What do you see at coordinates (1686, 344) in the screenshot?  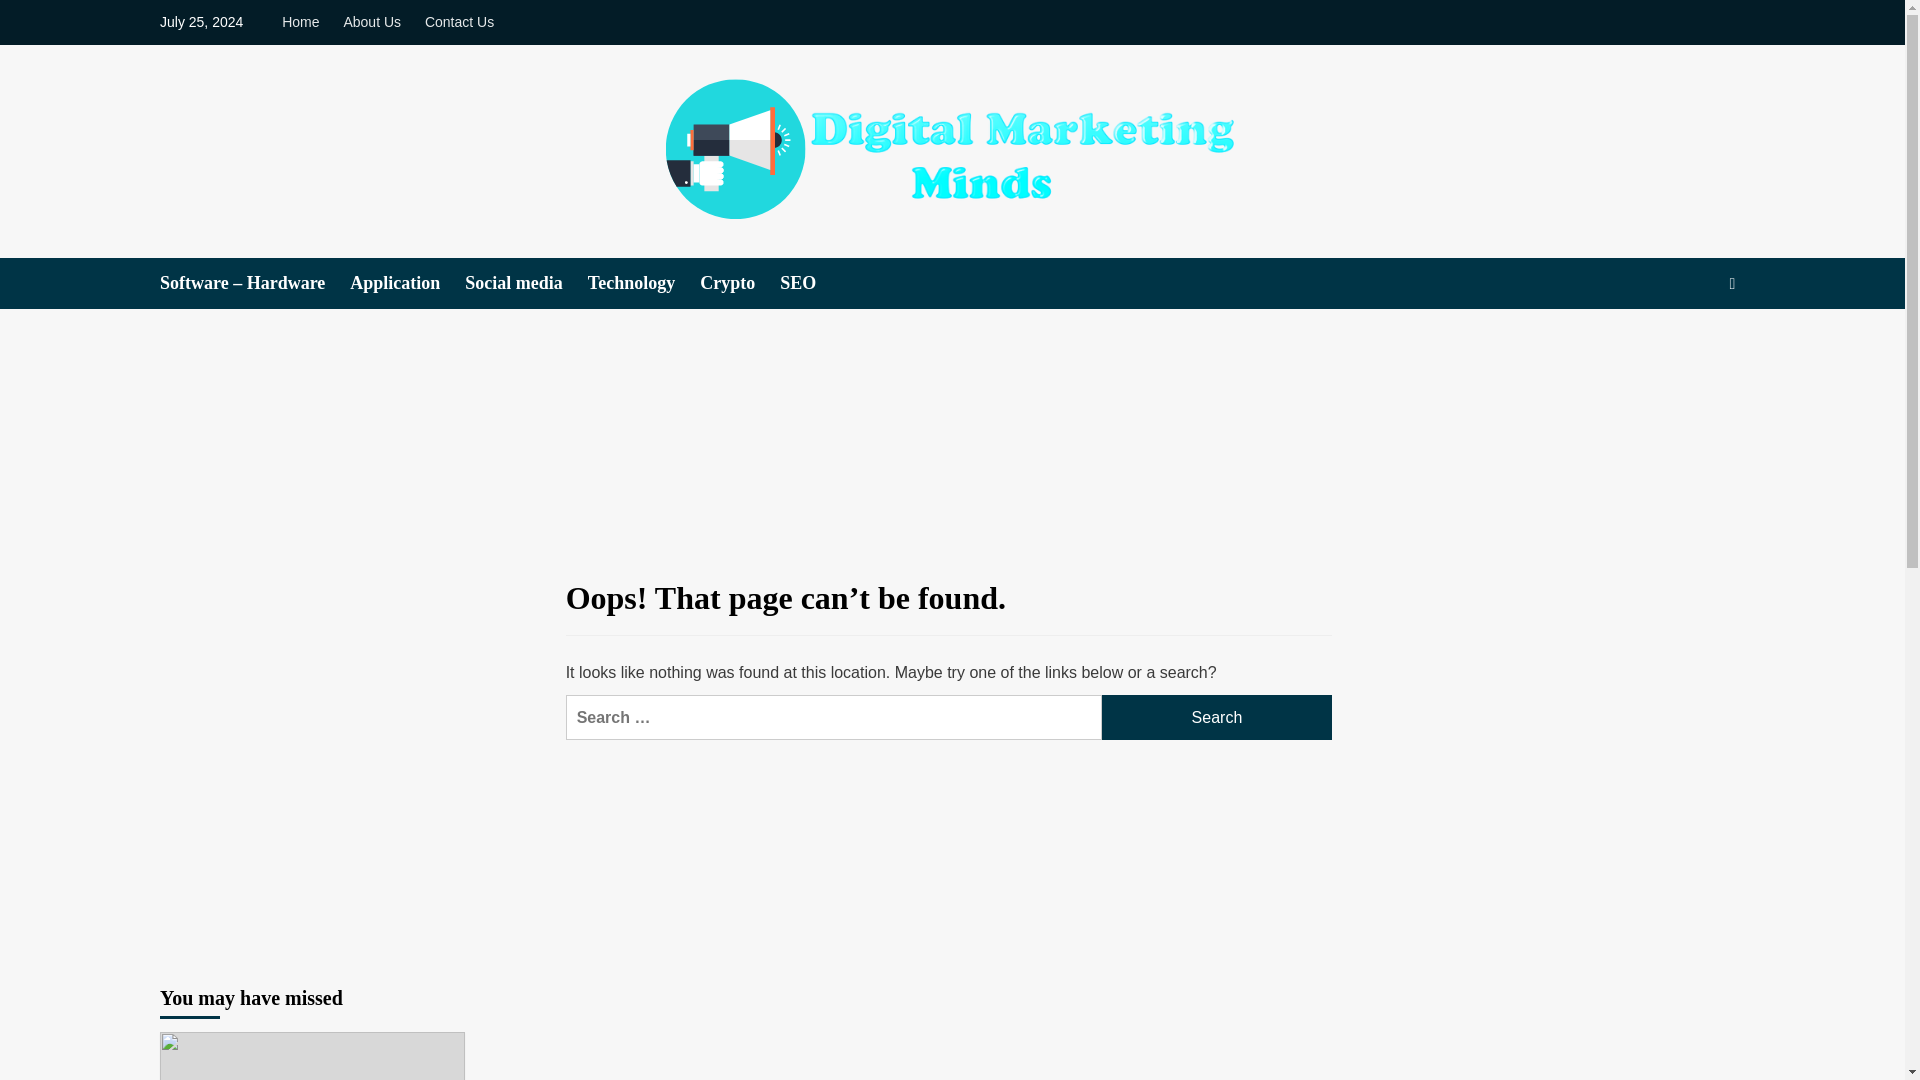 I see `Search` at bounding box center [1686, 344].